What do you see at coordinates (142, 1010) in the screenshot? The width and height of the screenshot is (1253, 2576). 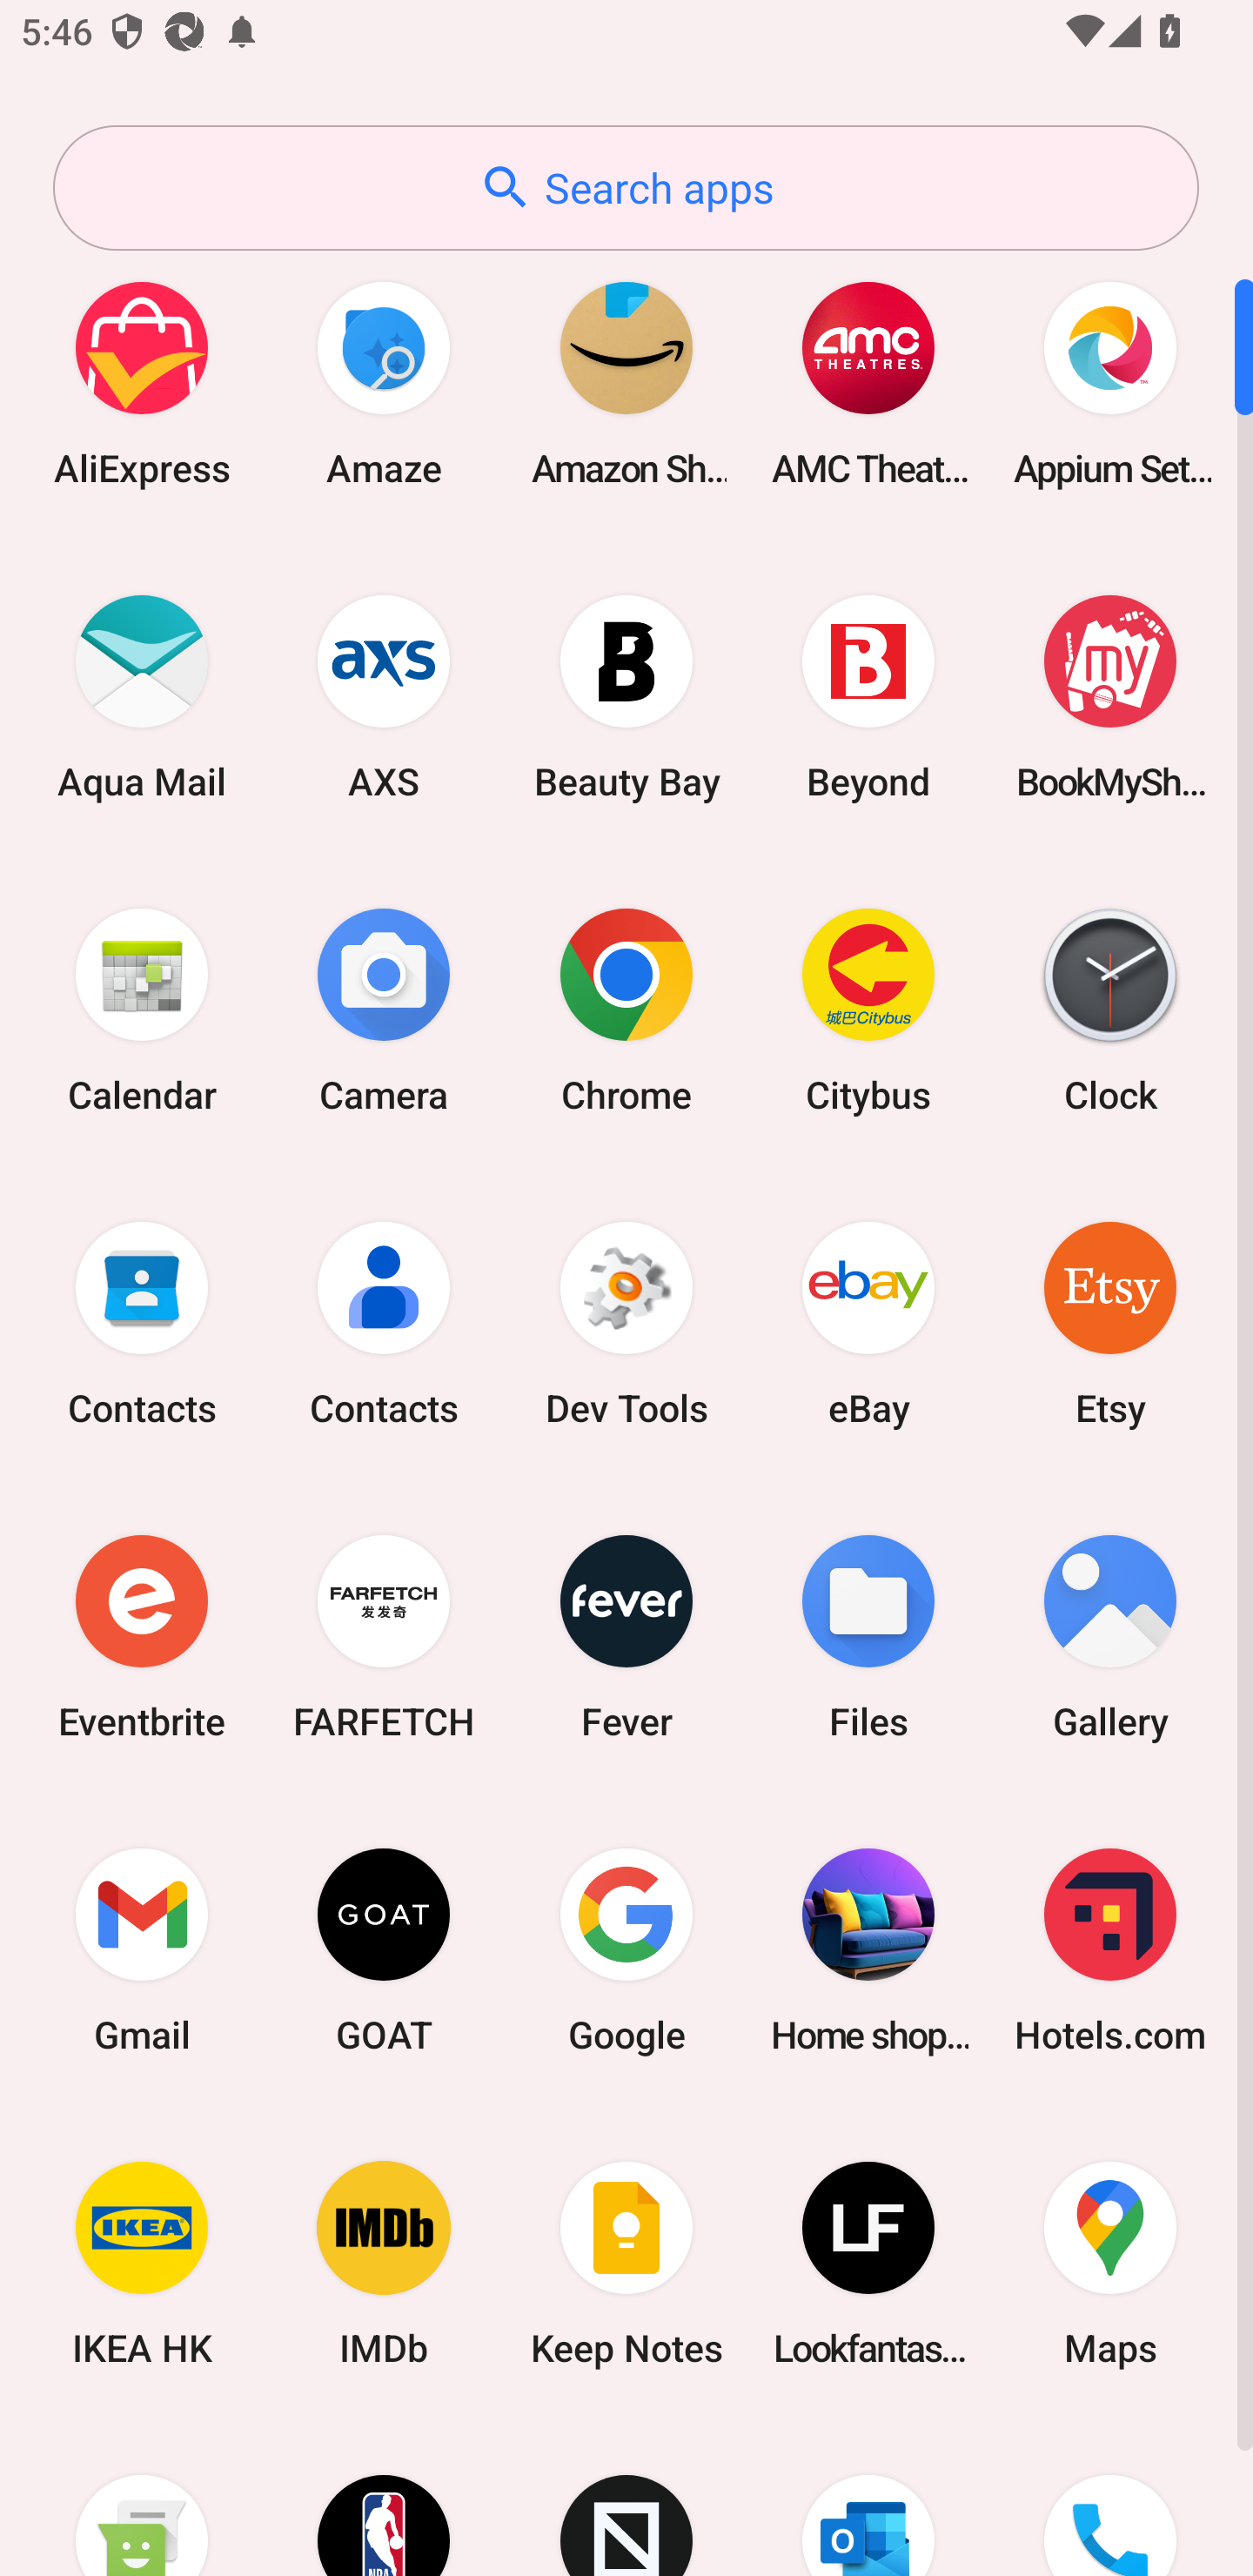 I see `Calendar` at bounding box center [142, 1010].